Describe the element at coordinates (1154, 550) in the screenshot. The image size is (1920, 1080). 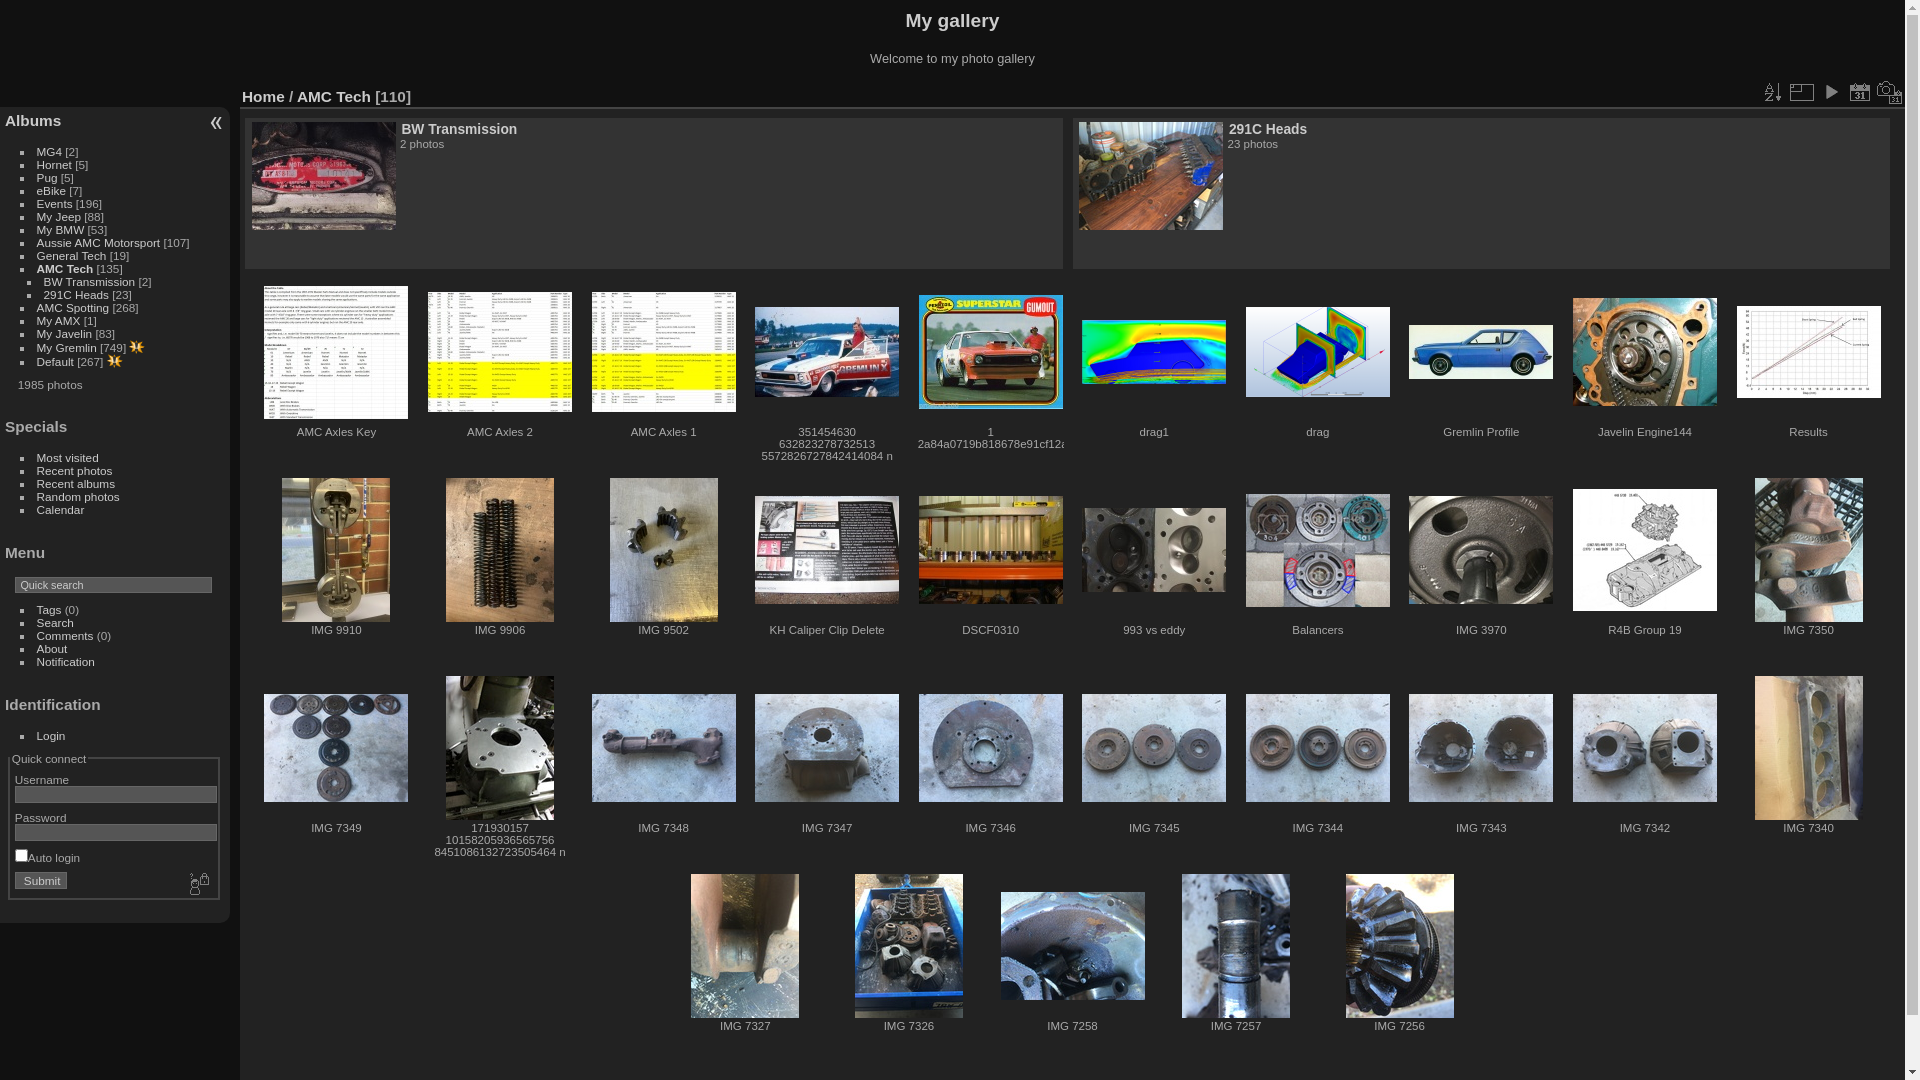
I see `993 vs eddy (61 visits)` at that location.